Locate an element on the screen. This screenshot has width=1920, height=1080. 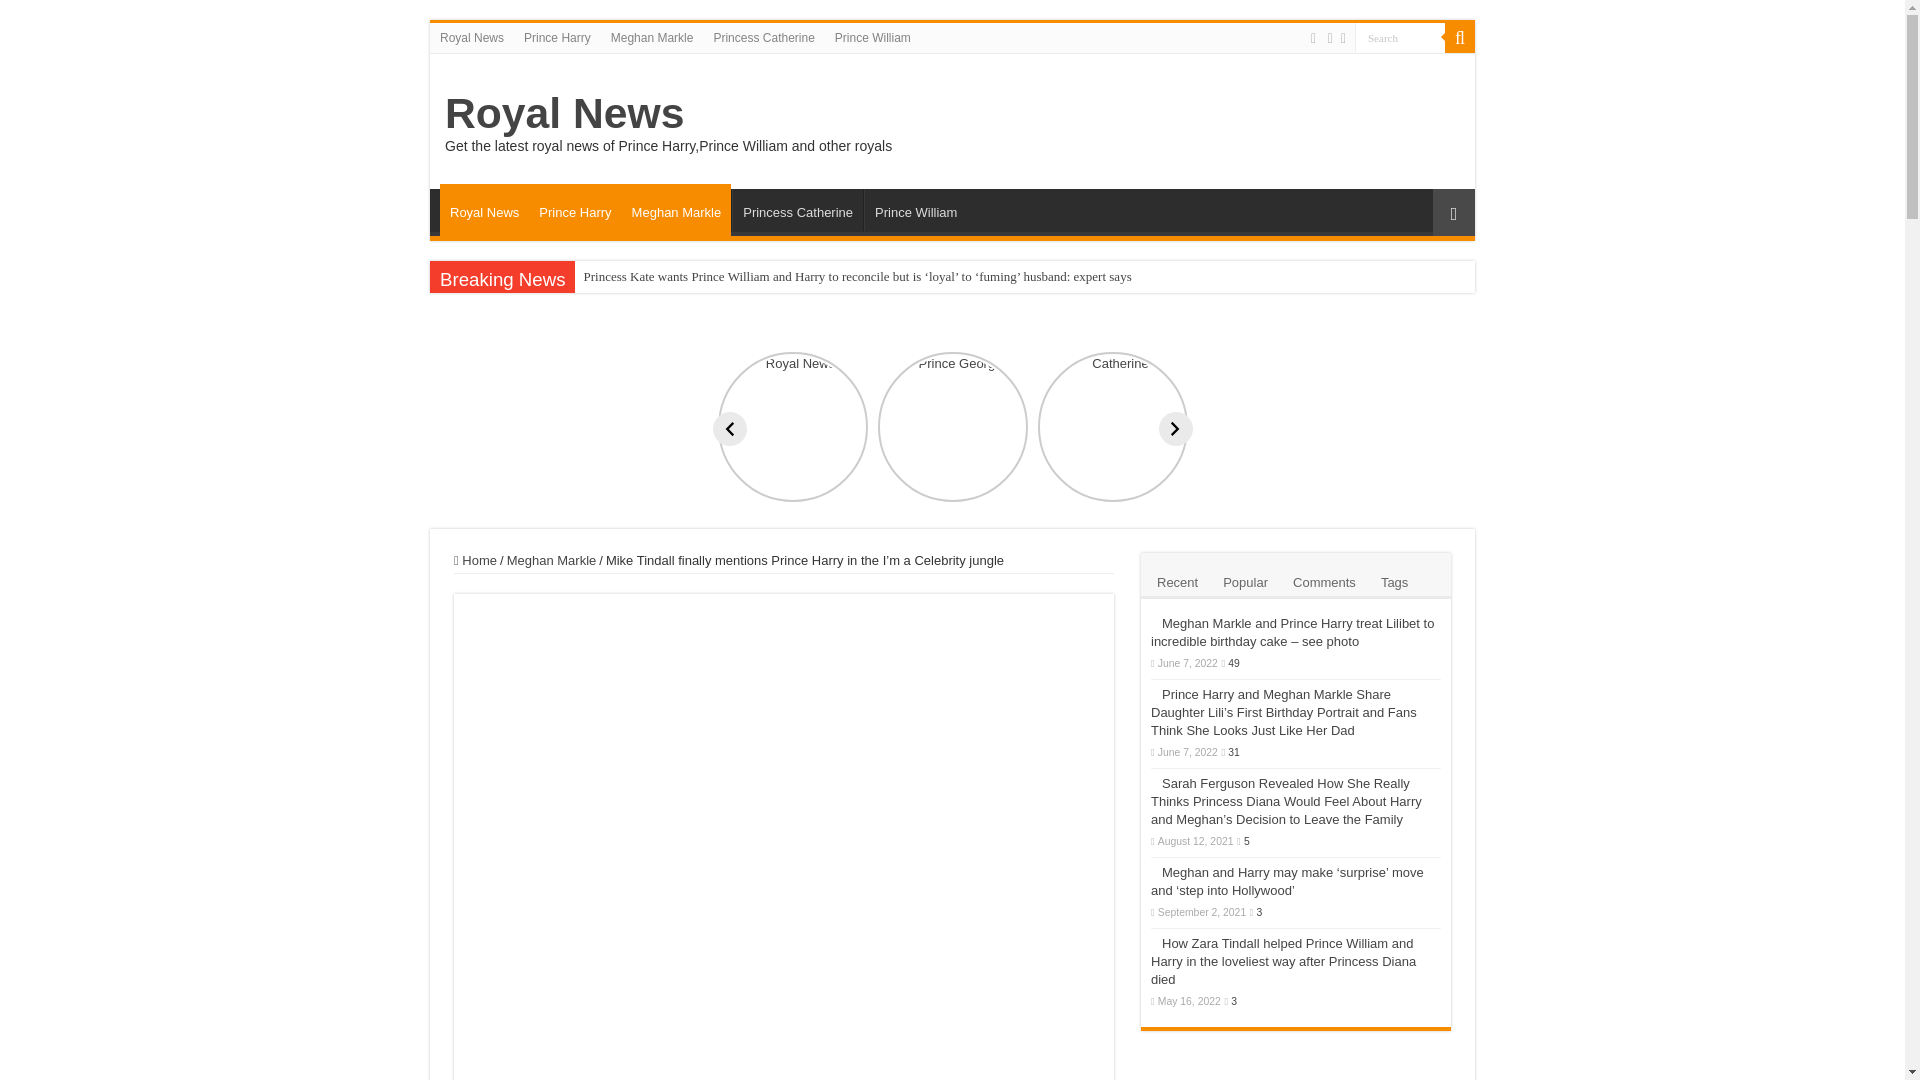
Meghan Markle is located at coordinates (652, 37).